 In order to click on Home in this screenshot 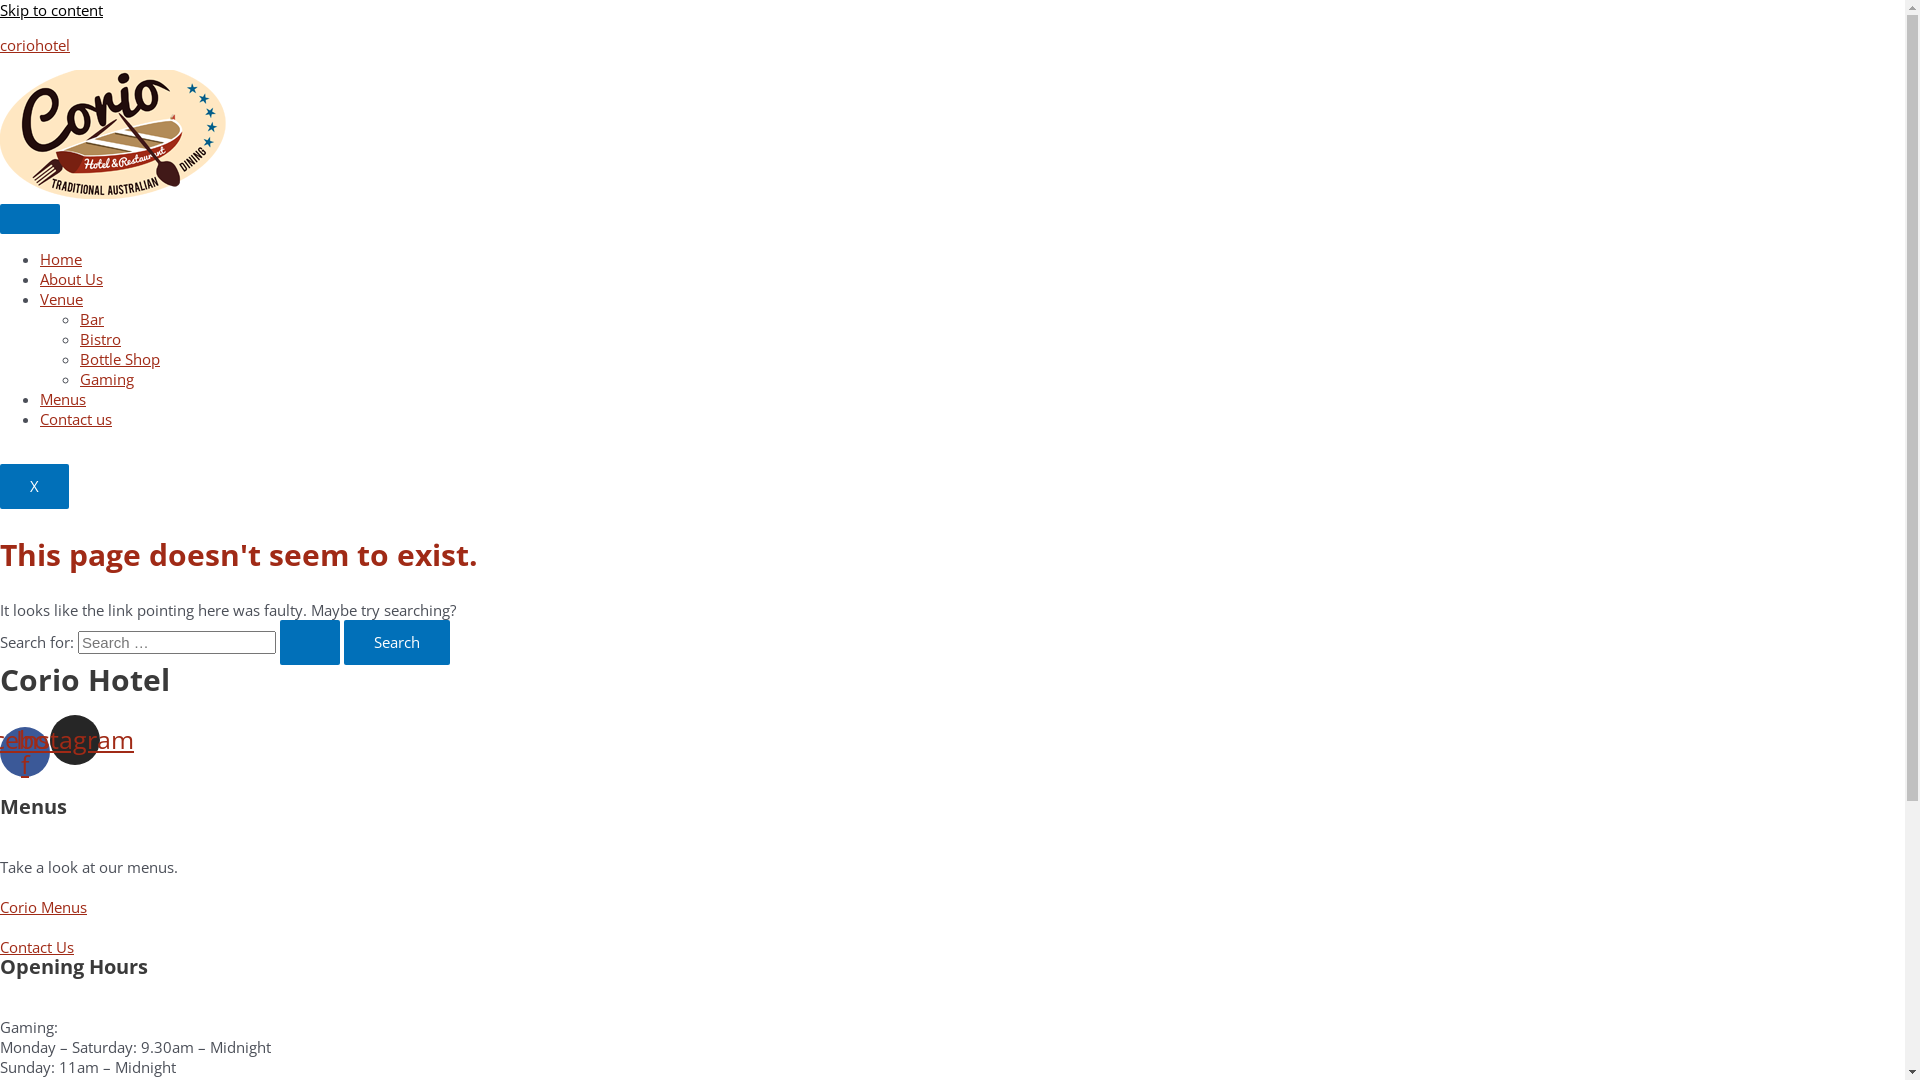, I will do `click(61, 259)`.